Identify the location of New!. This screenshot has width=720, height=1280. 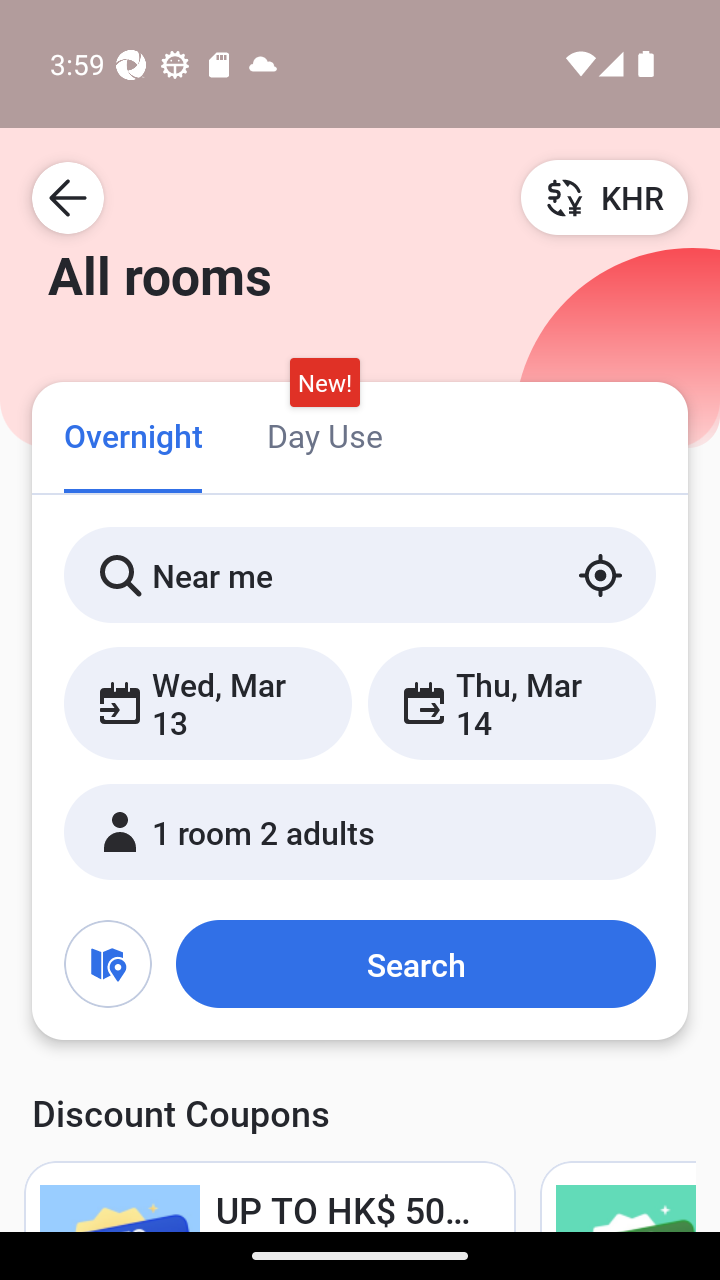
(324, 383).